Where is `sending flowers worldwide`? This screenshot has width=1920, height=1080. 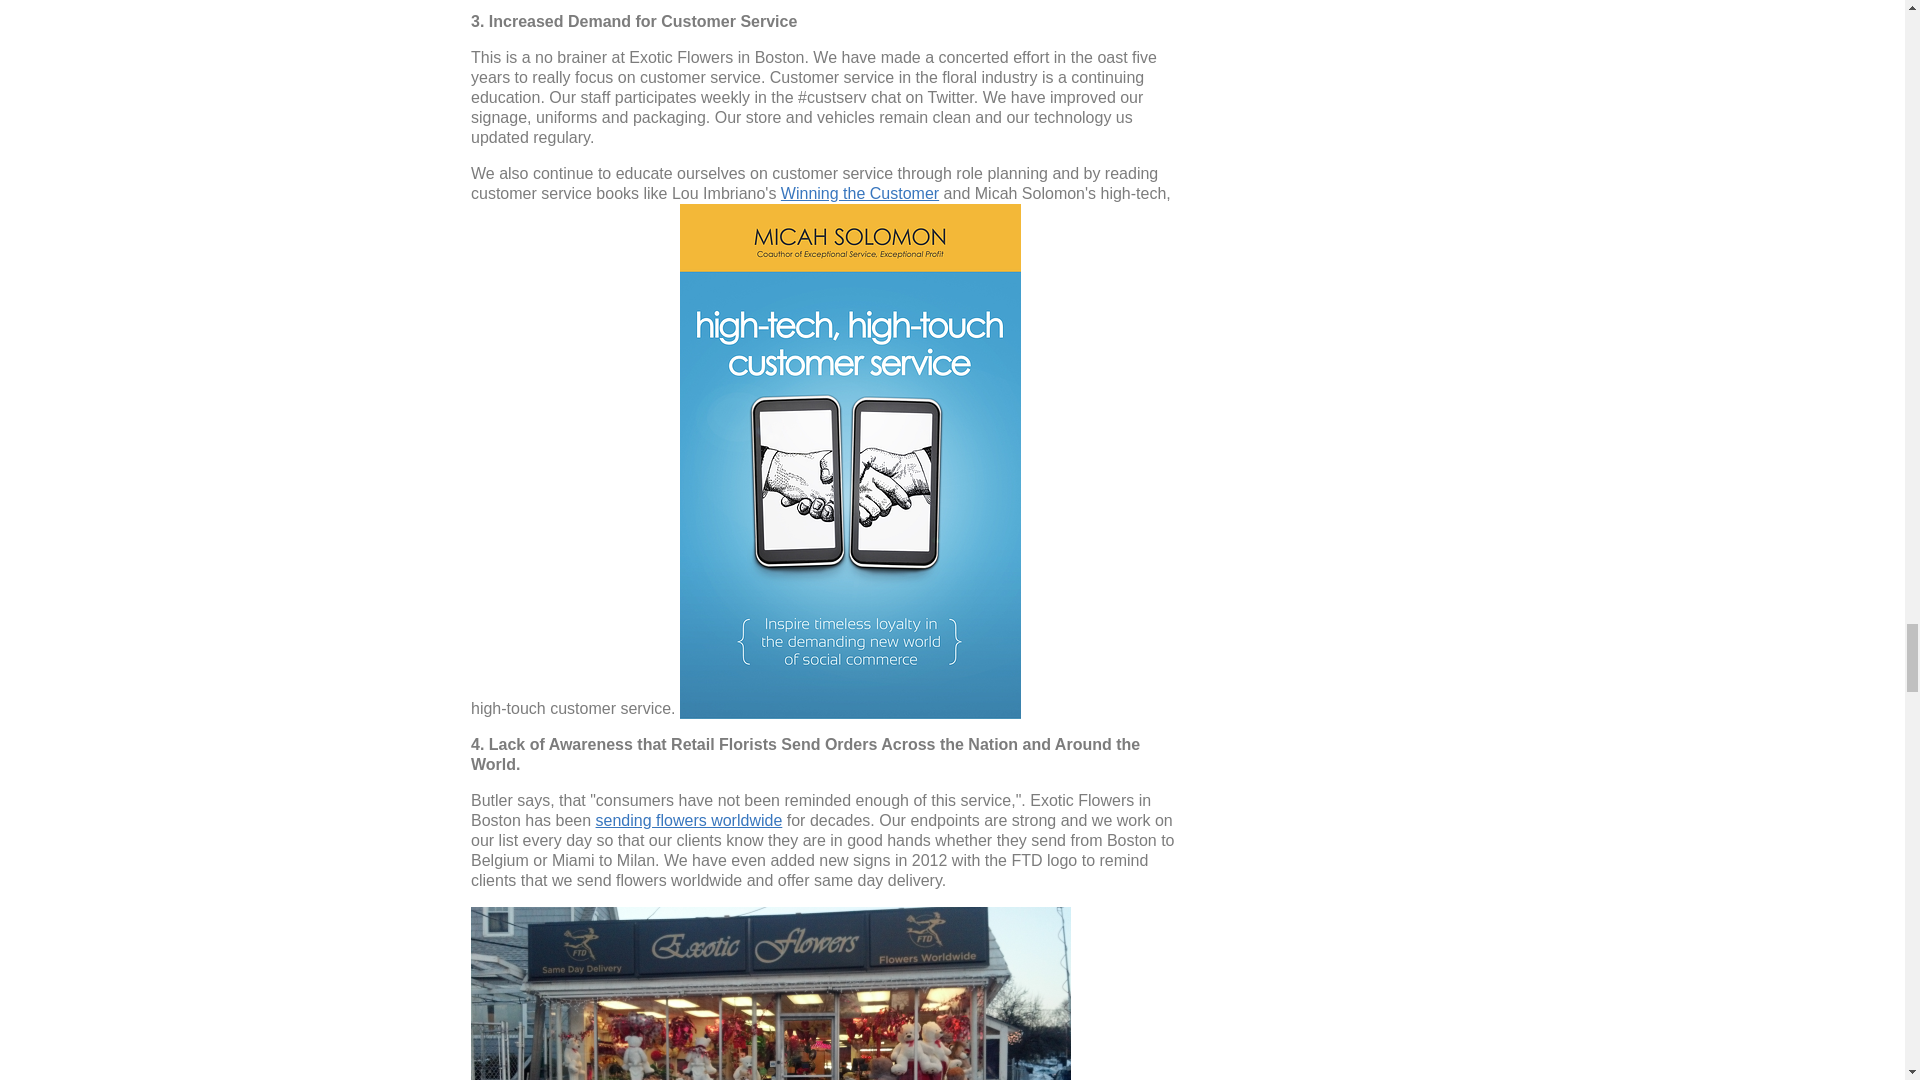 sending flowers worldwide is located at coordinates (689, 820).